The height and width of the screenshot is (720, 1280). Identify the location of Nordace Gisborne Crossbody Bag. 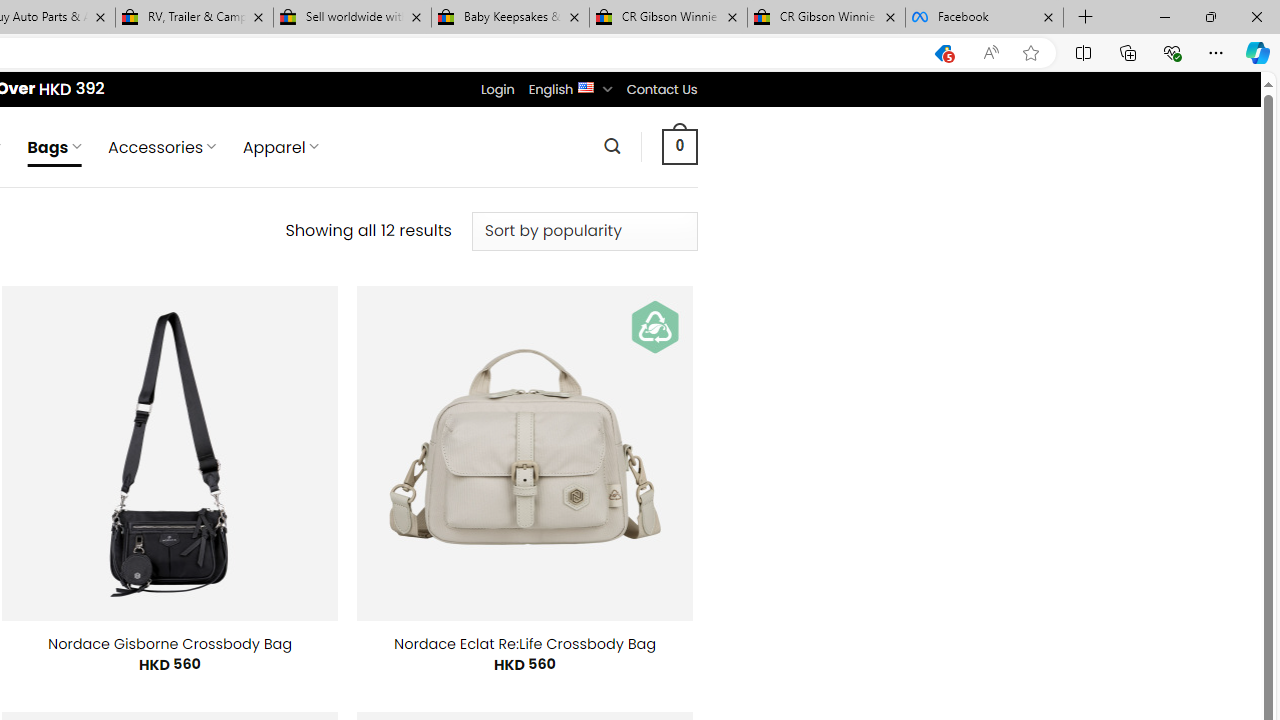
(170, 644).